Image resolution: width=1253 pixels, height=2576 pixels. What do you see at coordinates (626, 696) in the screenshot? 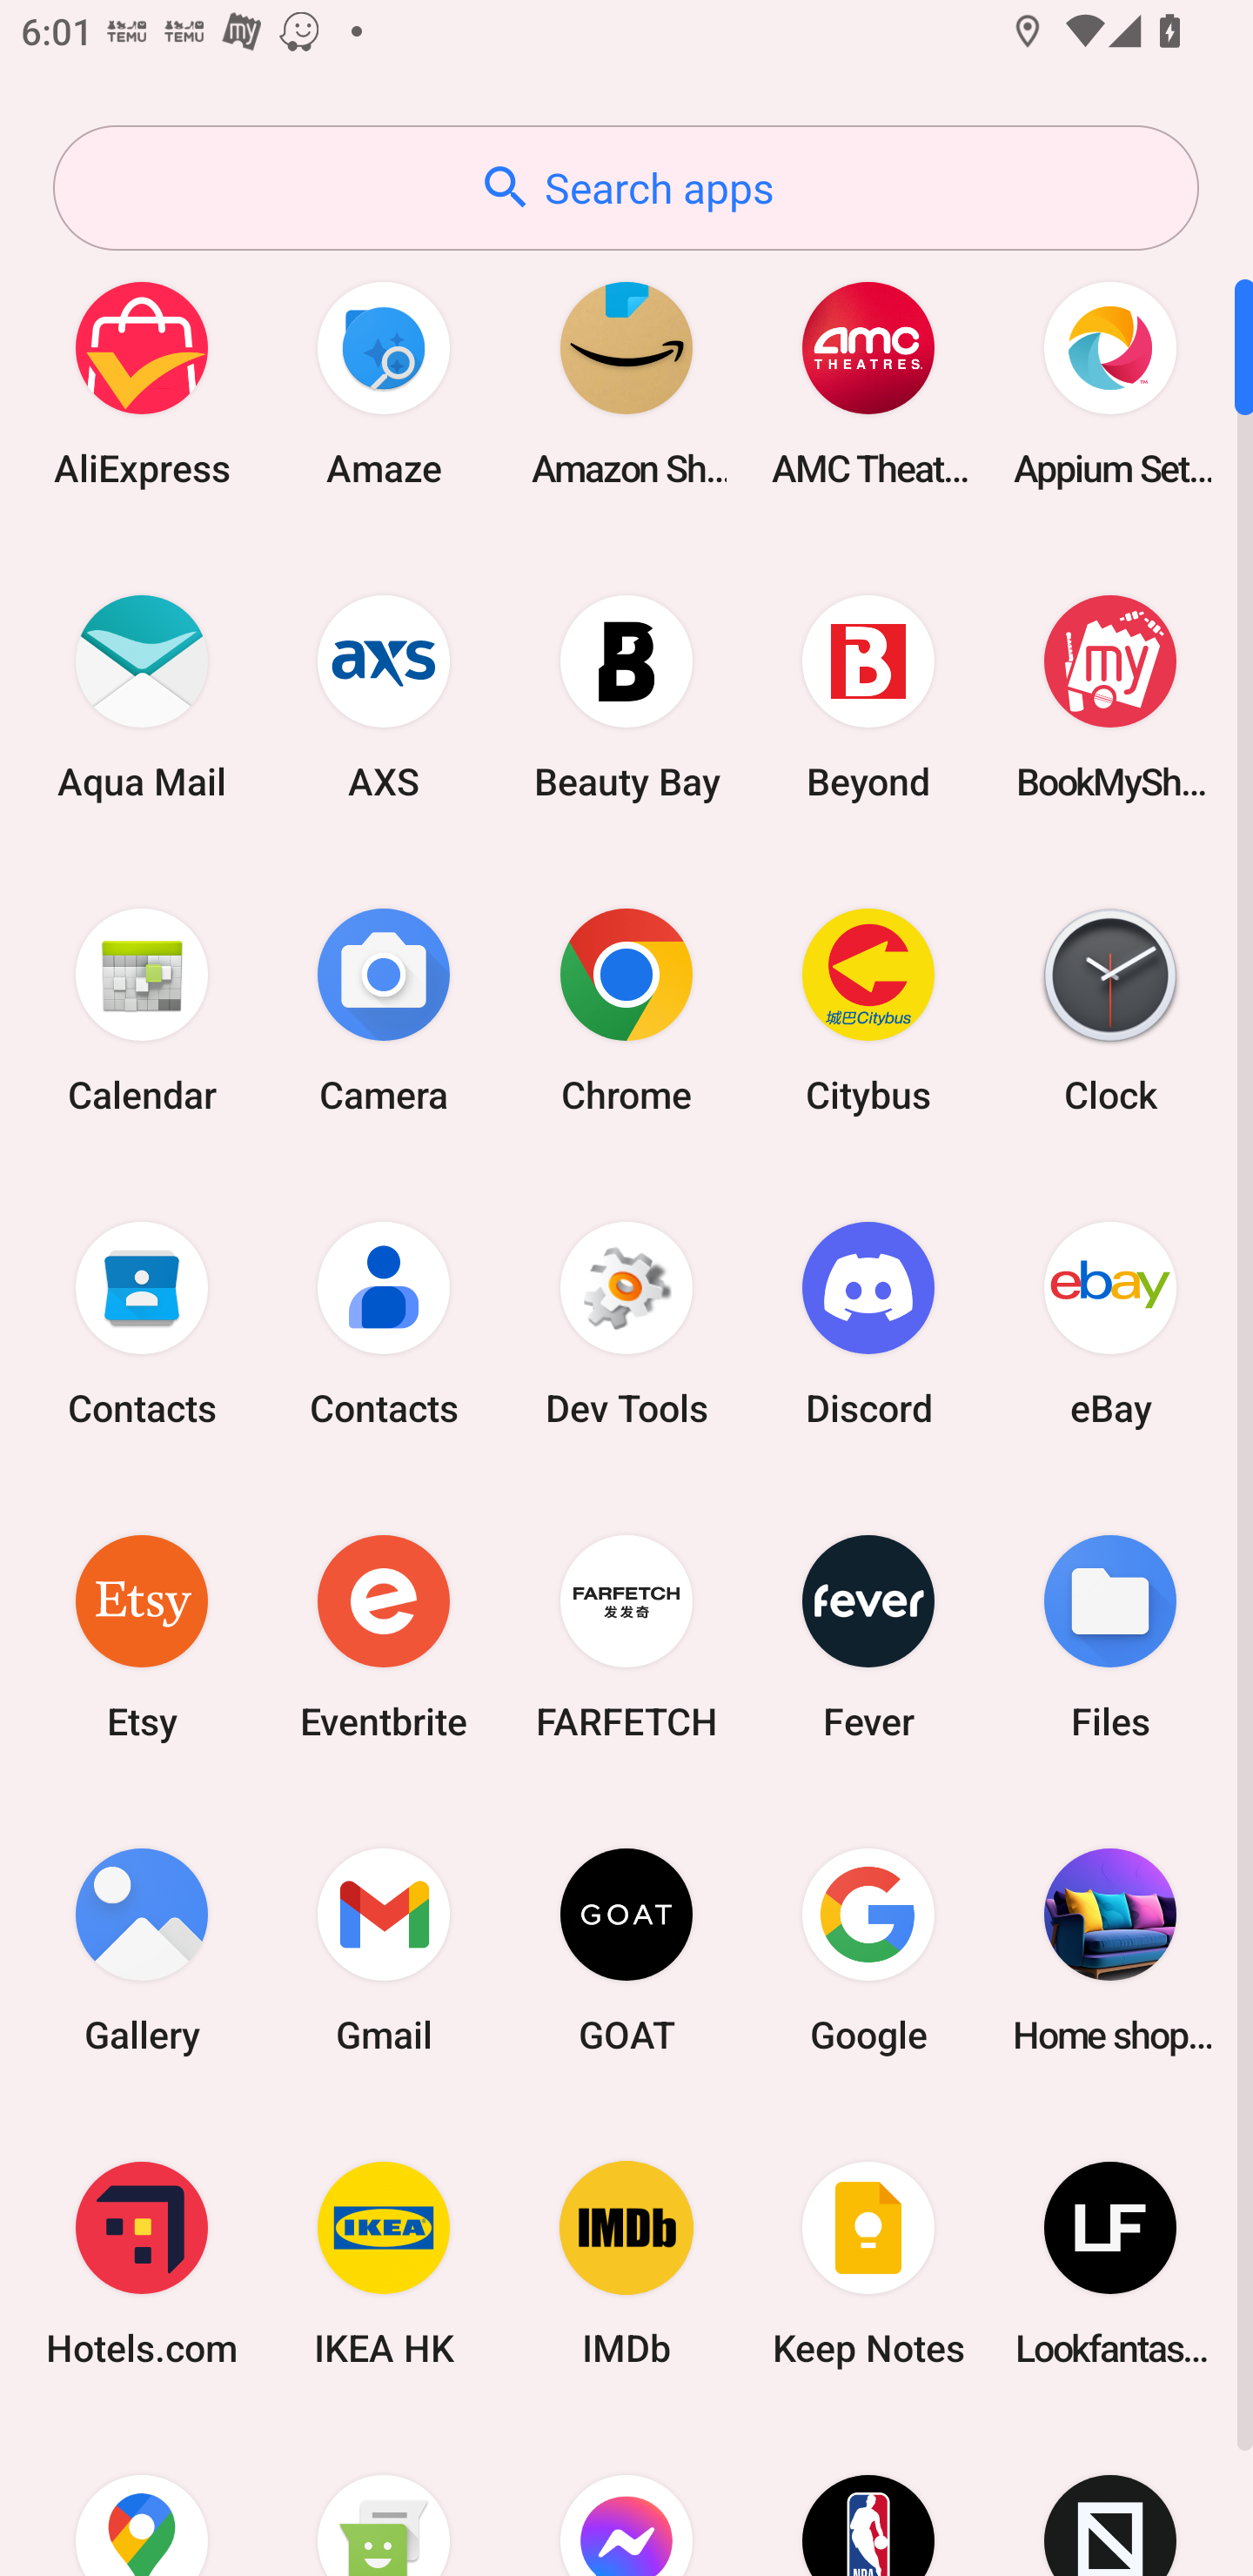
I see `Beauty Bay` at bounding box center [626, 696].